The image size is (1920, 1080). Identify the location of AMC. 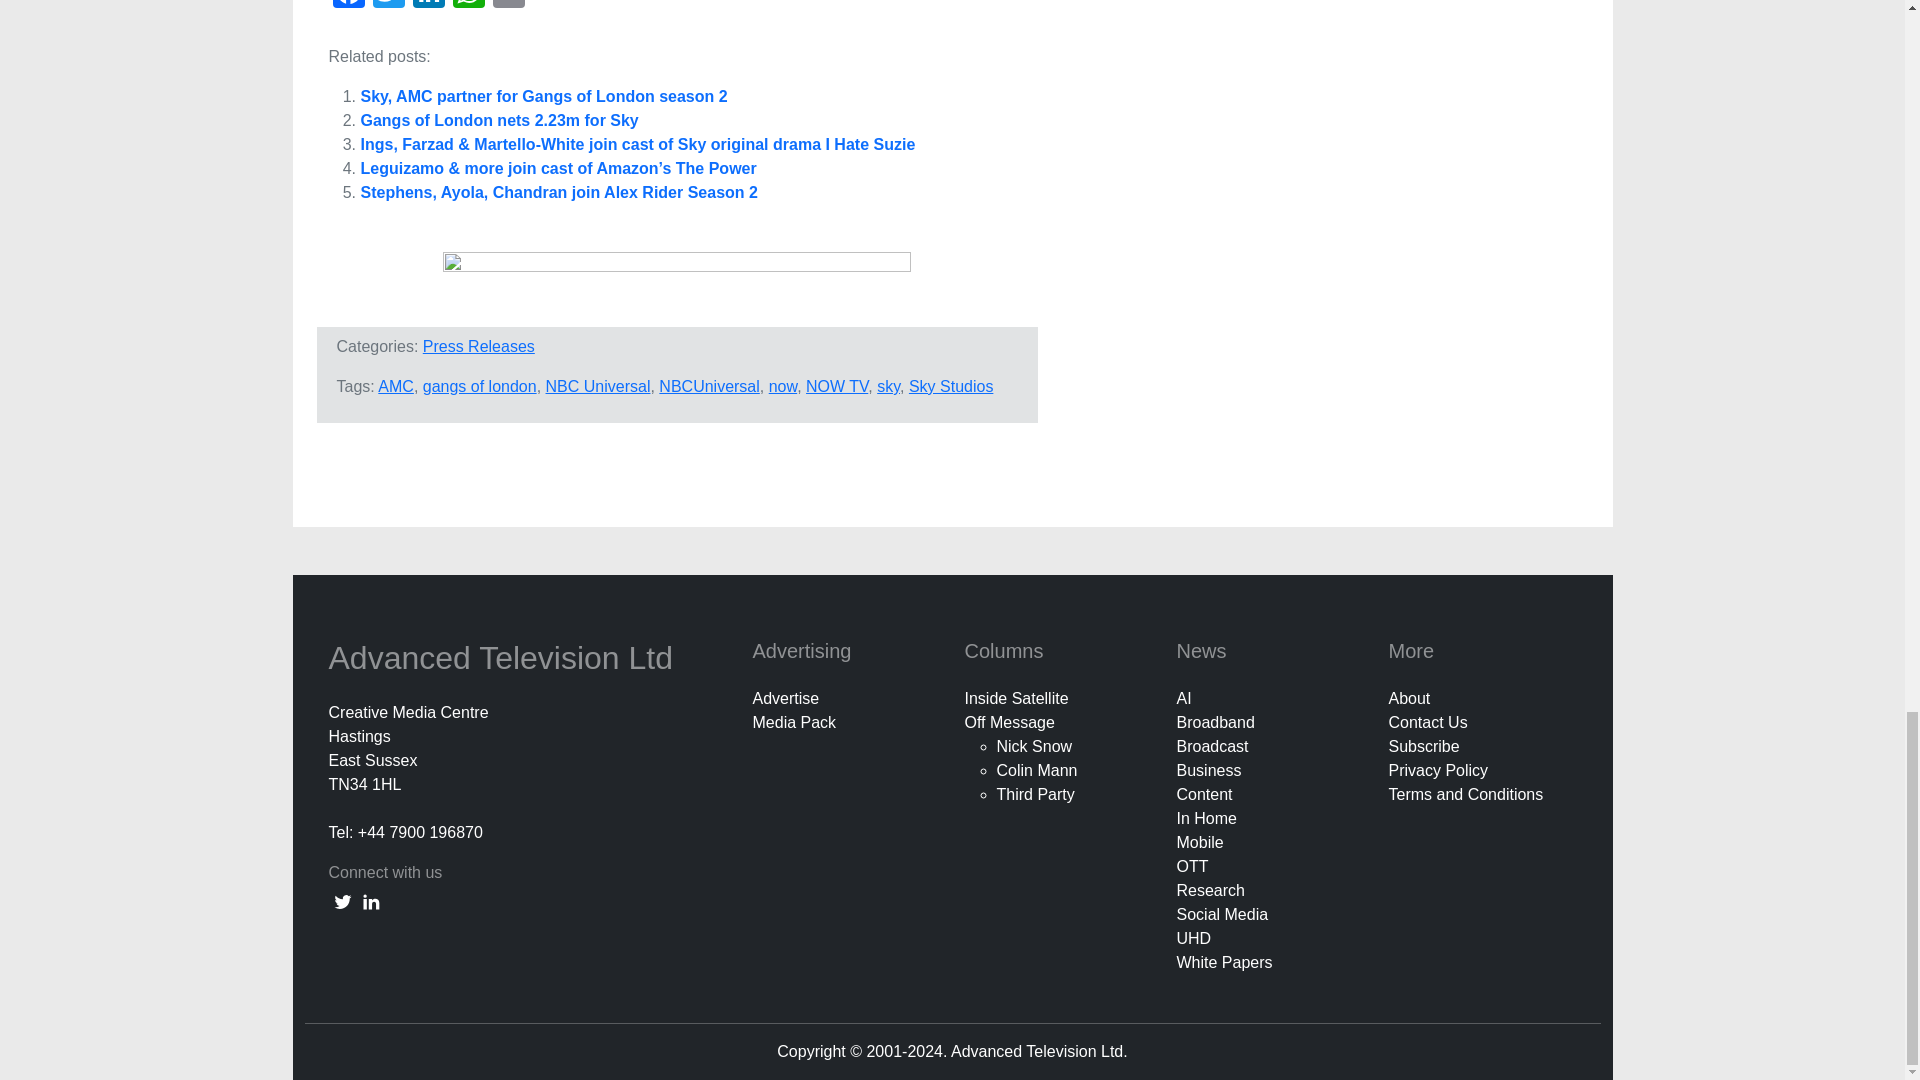
(396, 386).